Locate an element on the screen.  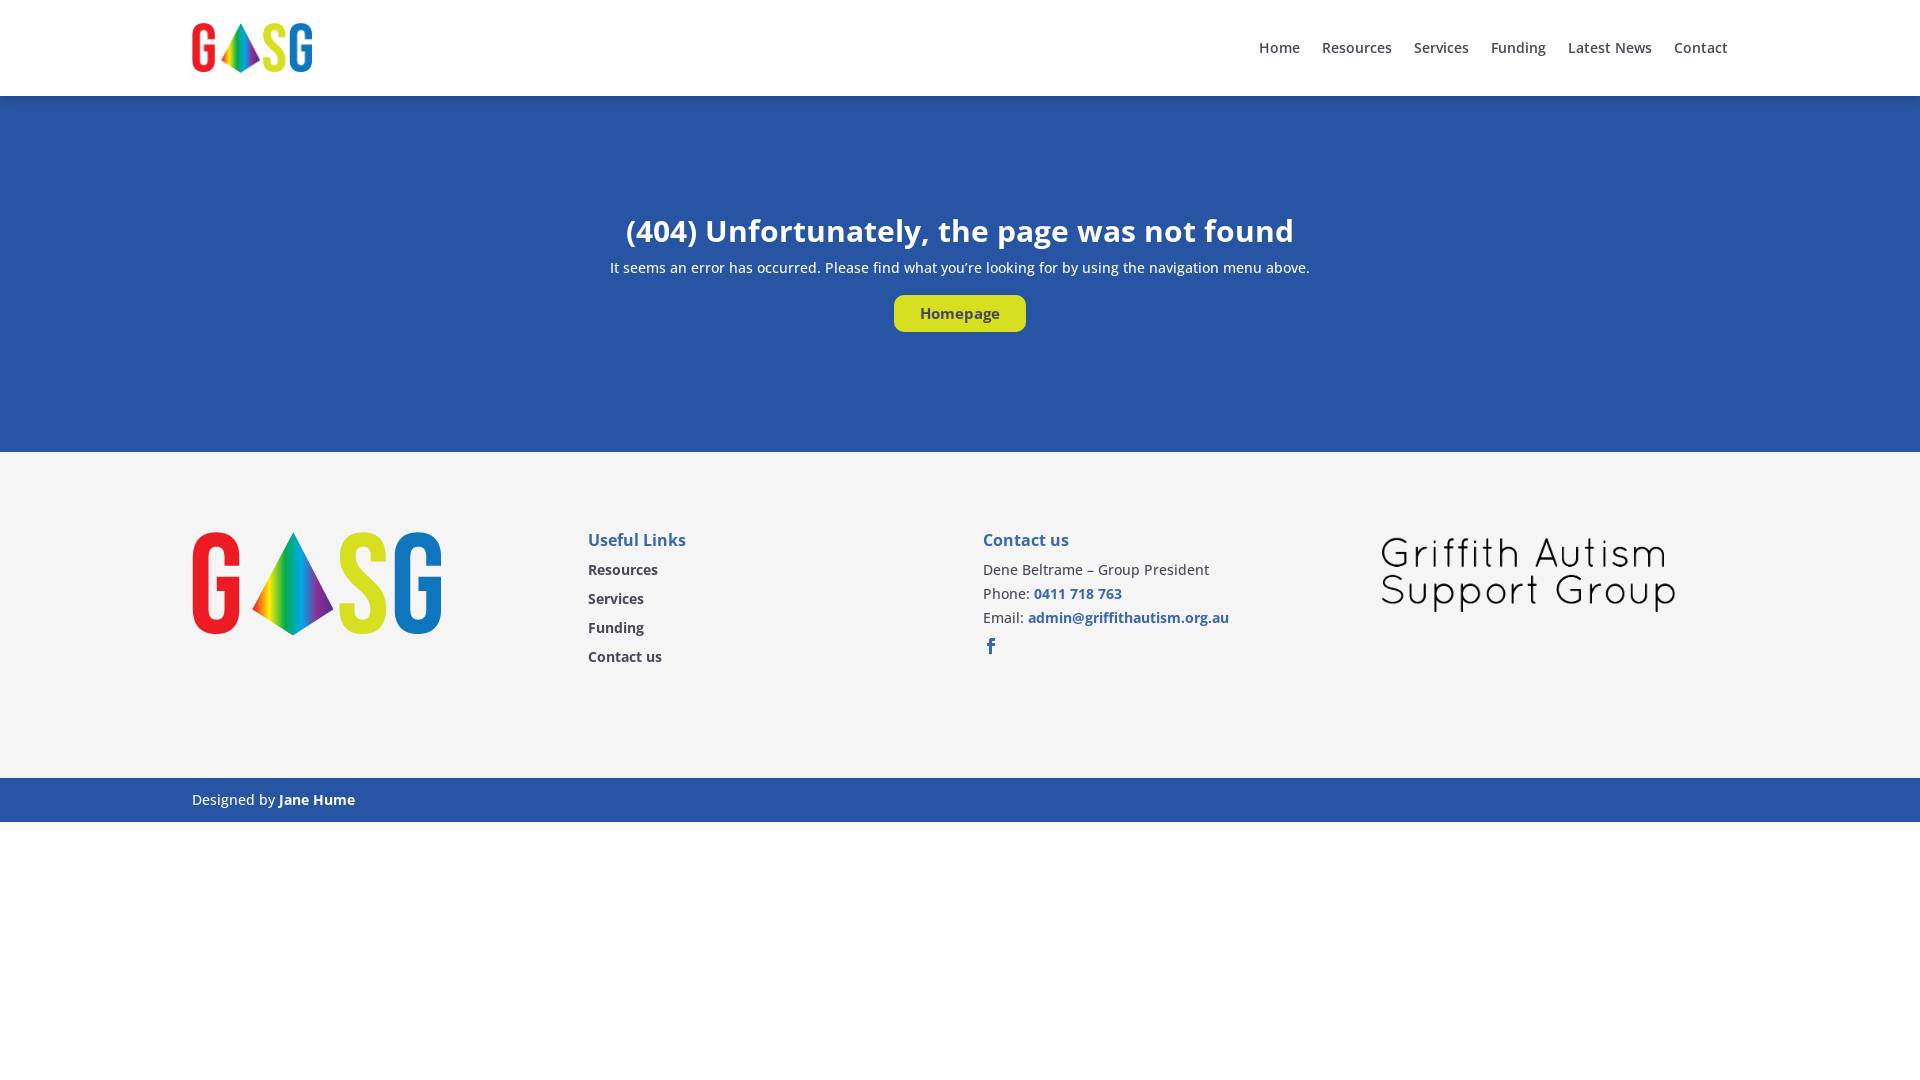
gasg-wordmark is located at coordinates (316, 584).